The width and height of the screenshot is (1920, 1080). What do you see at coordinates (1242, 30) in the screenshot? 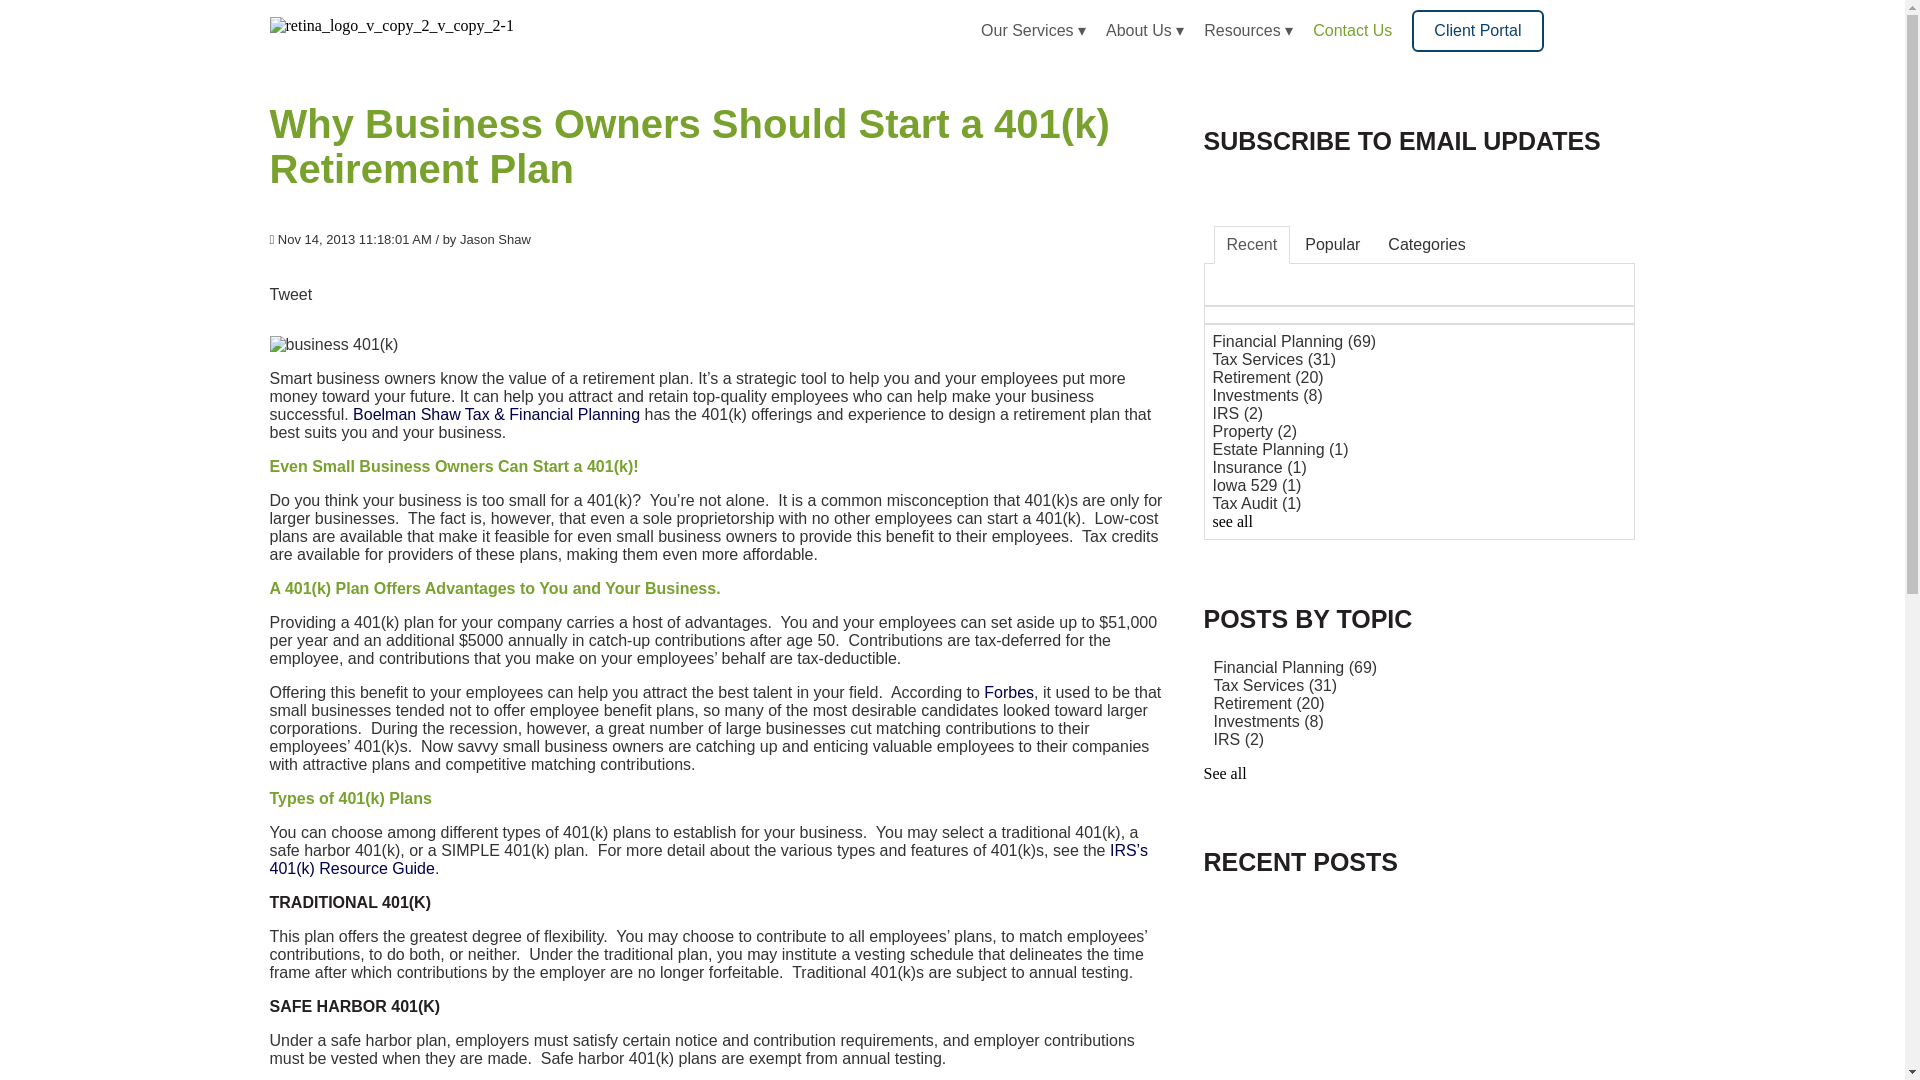
I see `Resources` at bounding box center [1242, 30].